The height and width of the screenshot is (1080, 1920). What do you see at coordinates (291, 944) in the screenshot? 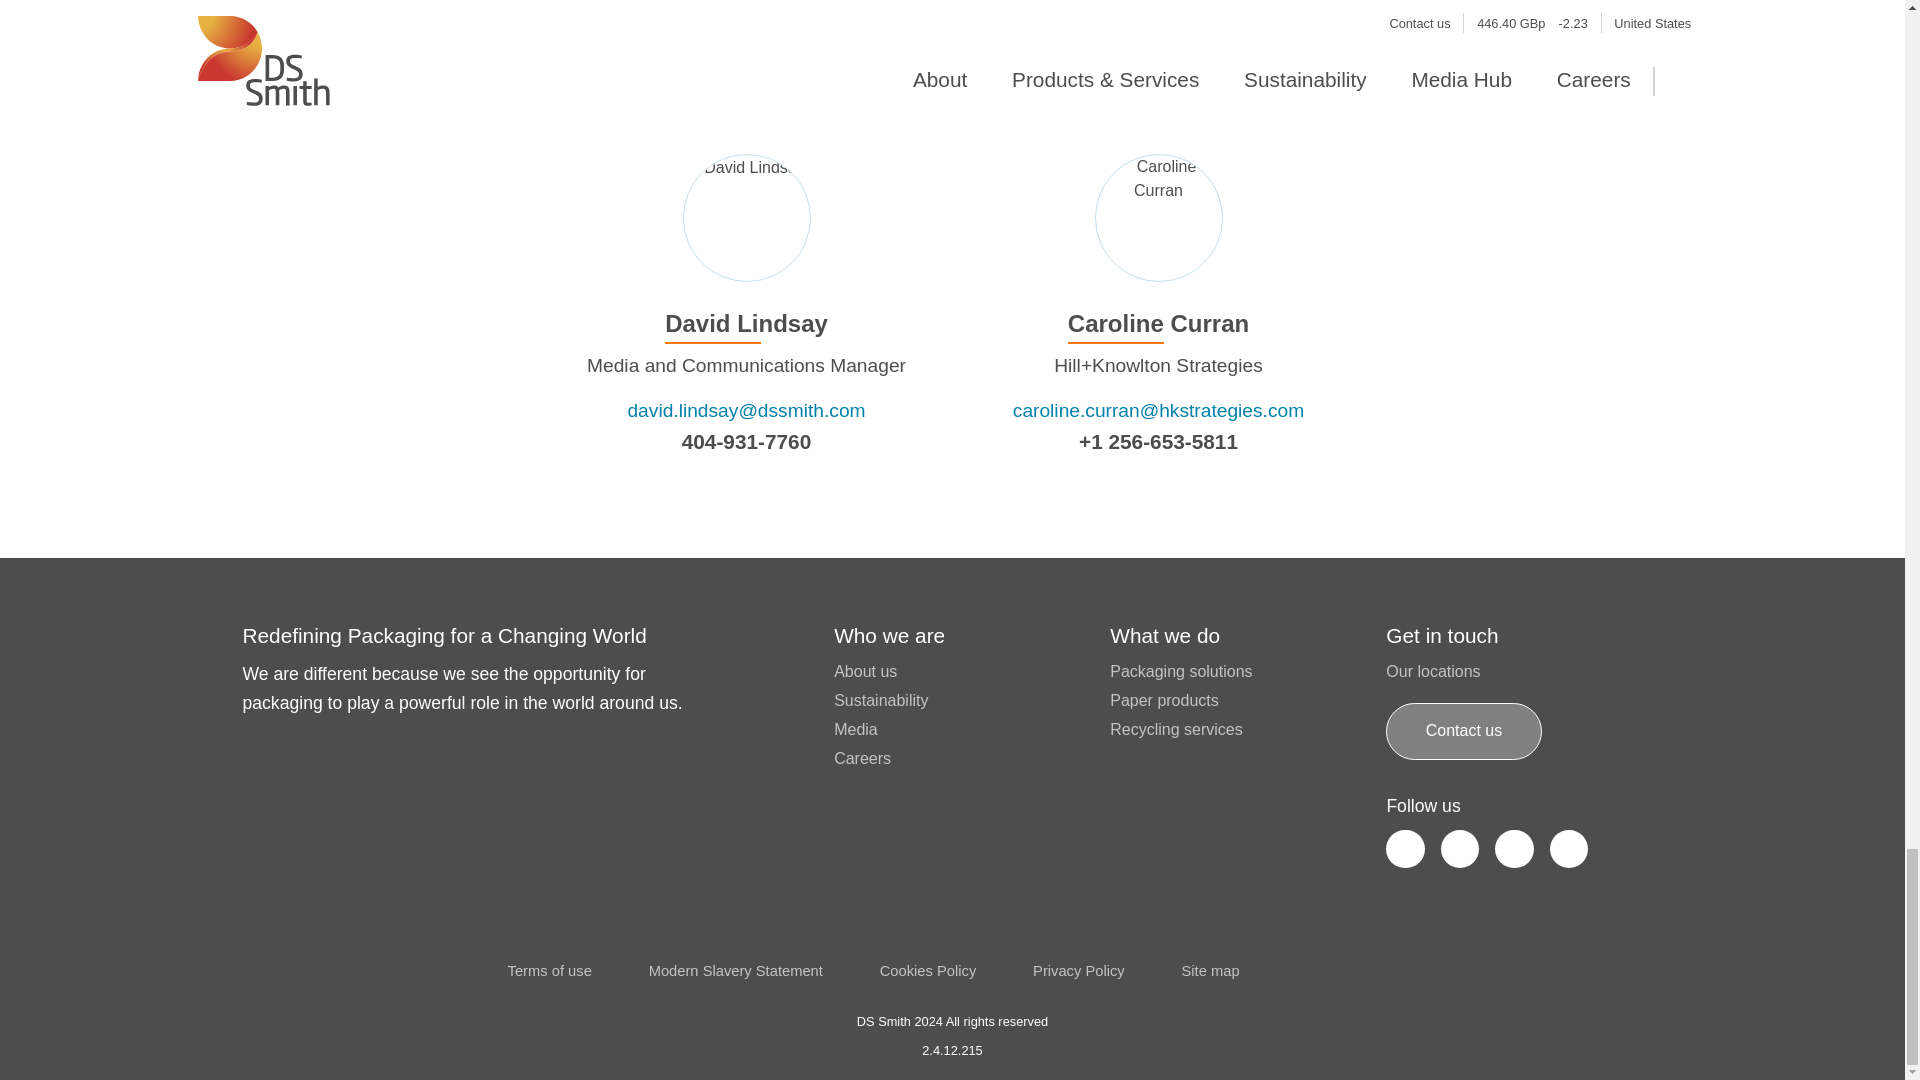
I see `DS Smith` at bounding box center [291, 944].